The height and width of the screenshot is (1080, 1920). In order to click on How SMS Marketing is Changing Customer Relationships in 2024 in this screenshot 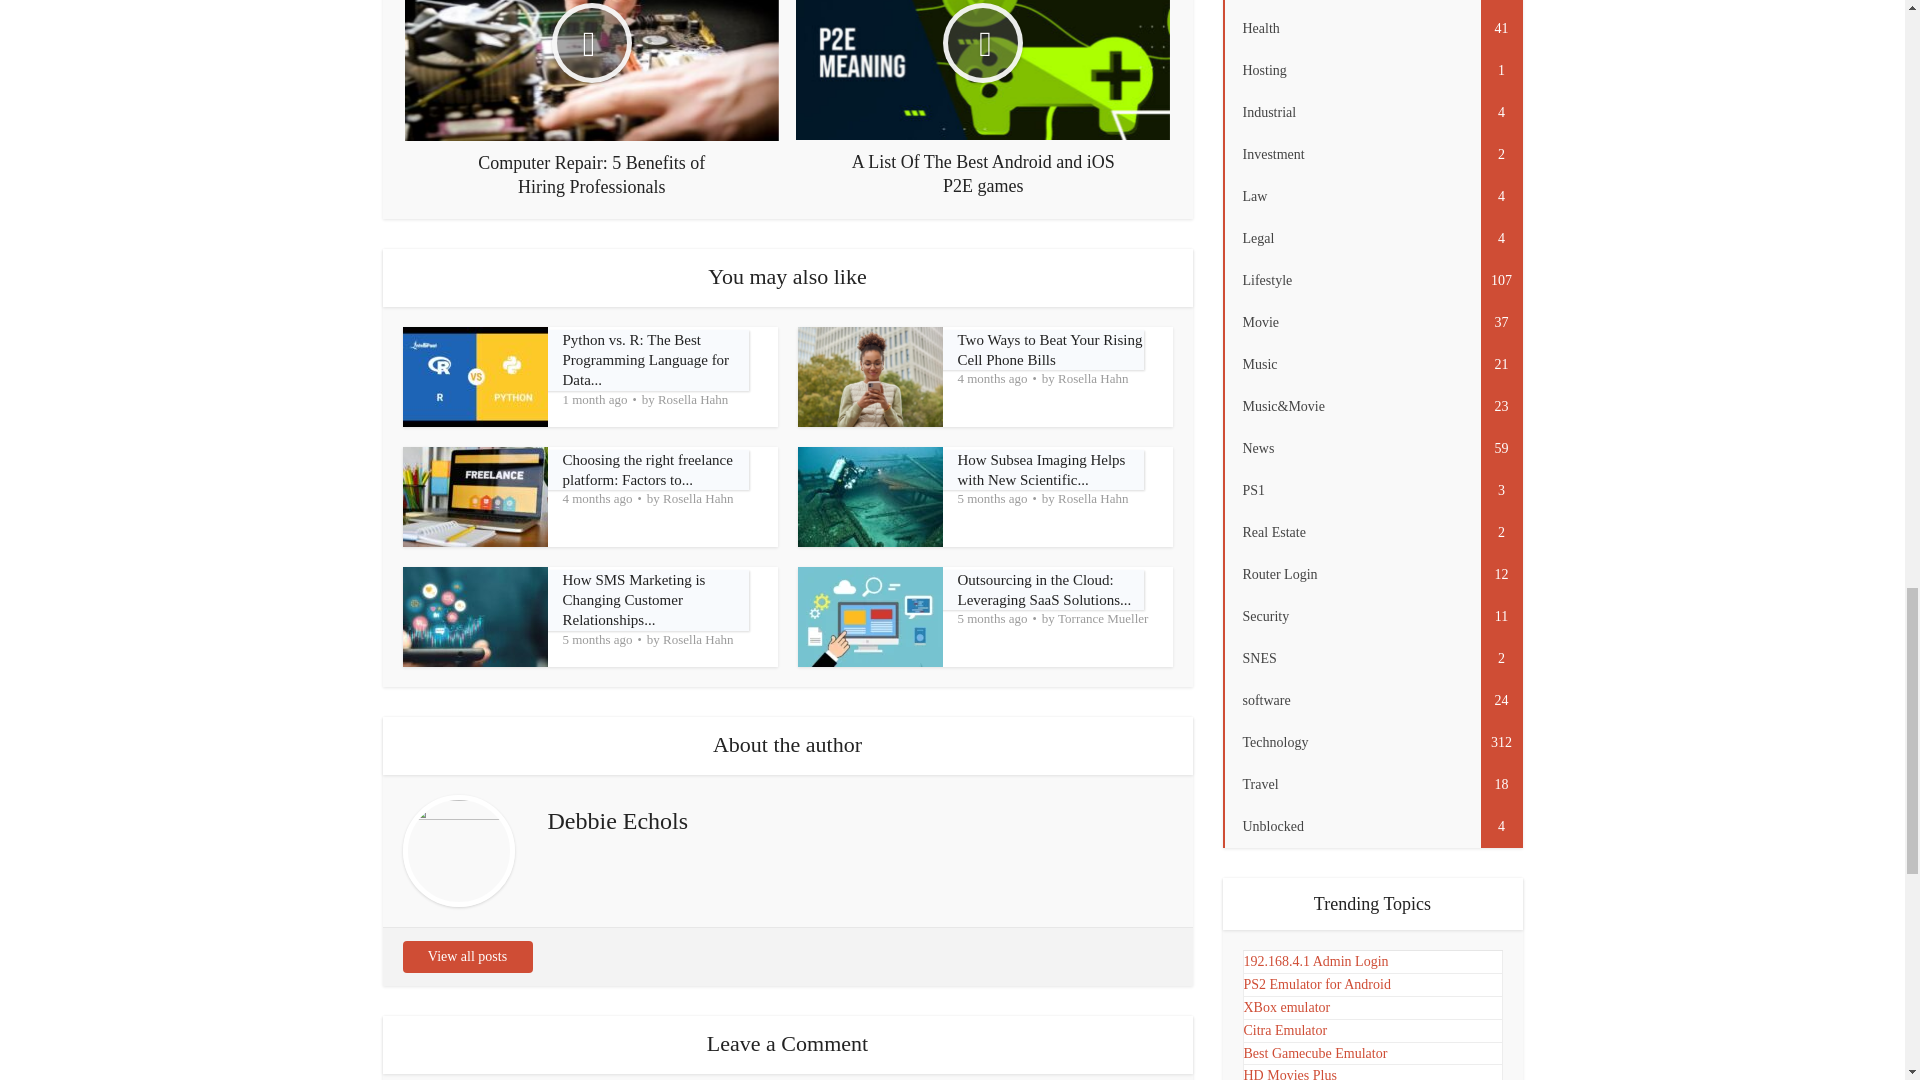, I will do `click(633, 600)`.